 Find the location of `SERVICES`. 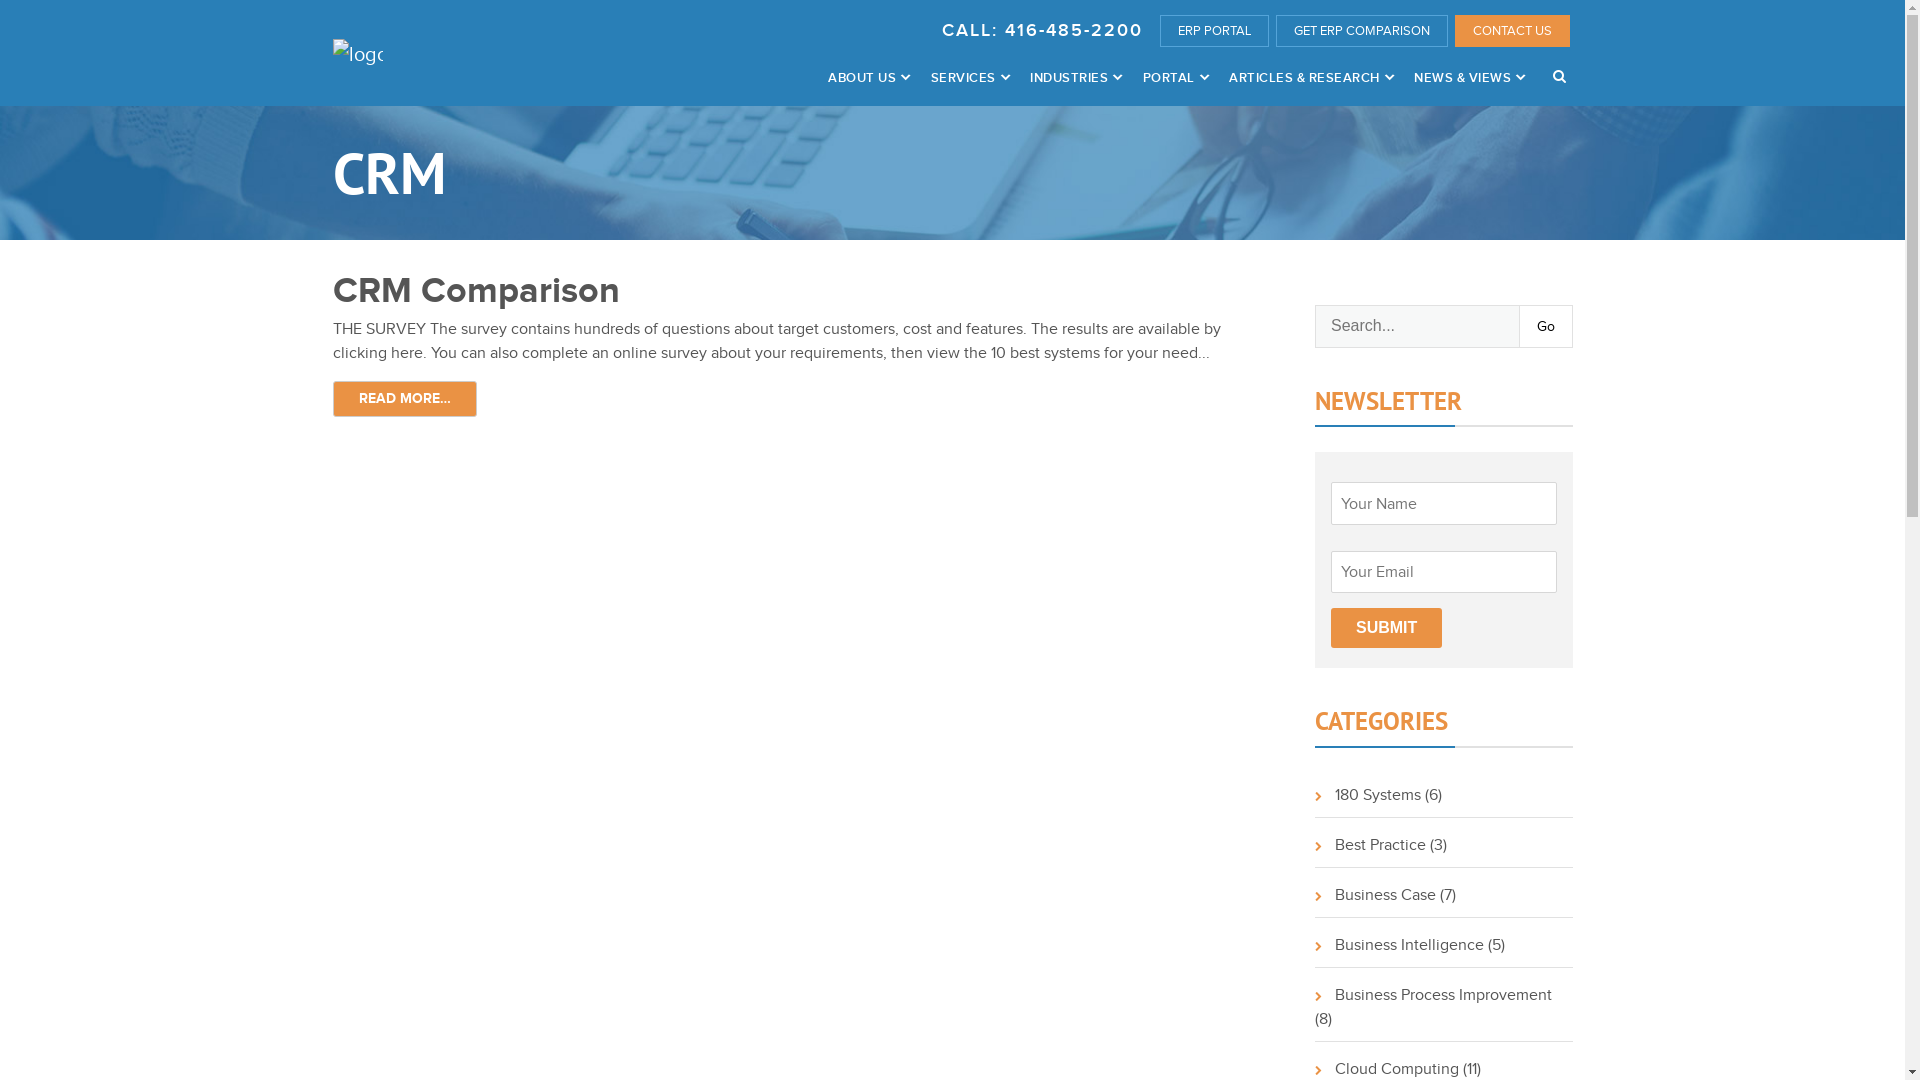

SERVICES is located at coordinates (971, 78).